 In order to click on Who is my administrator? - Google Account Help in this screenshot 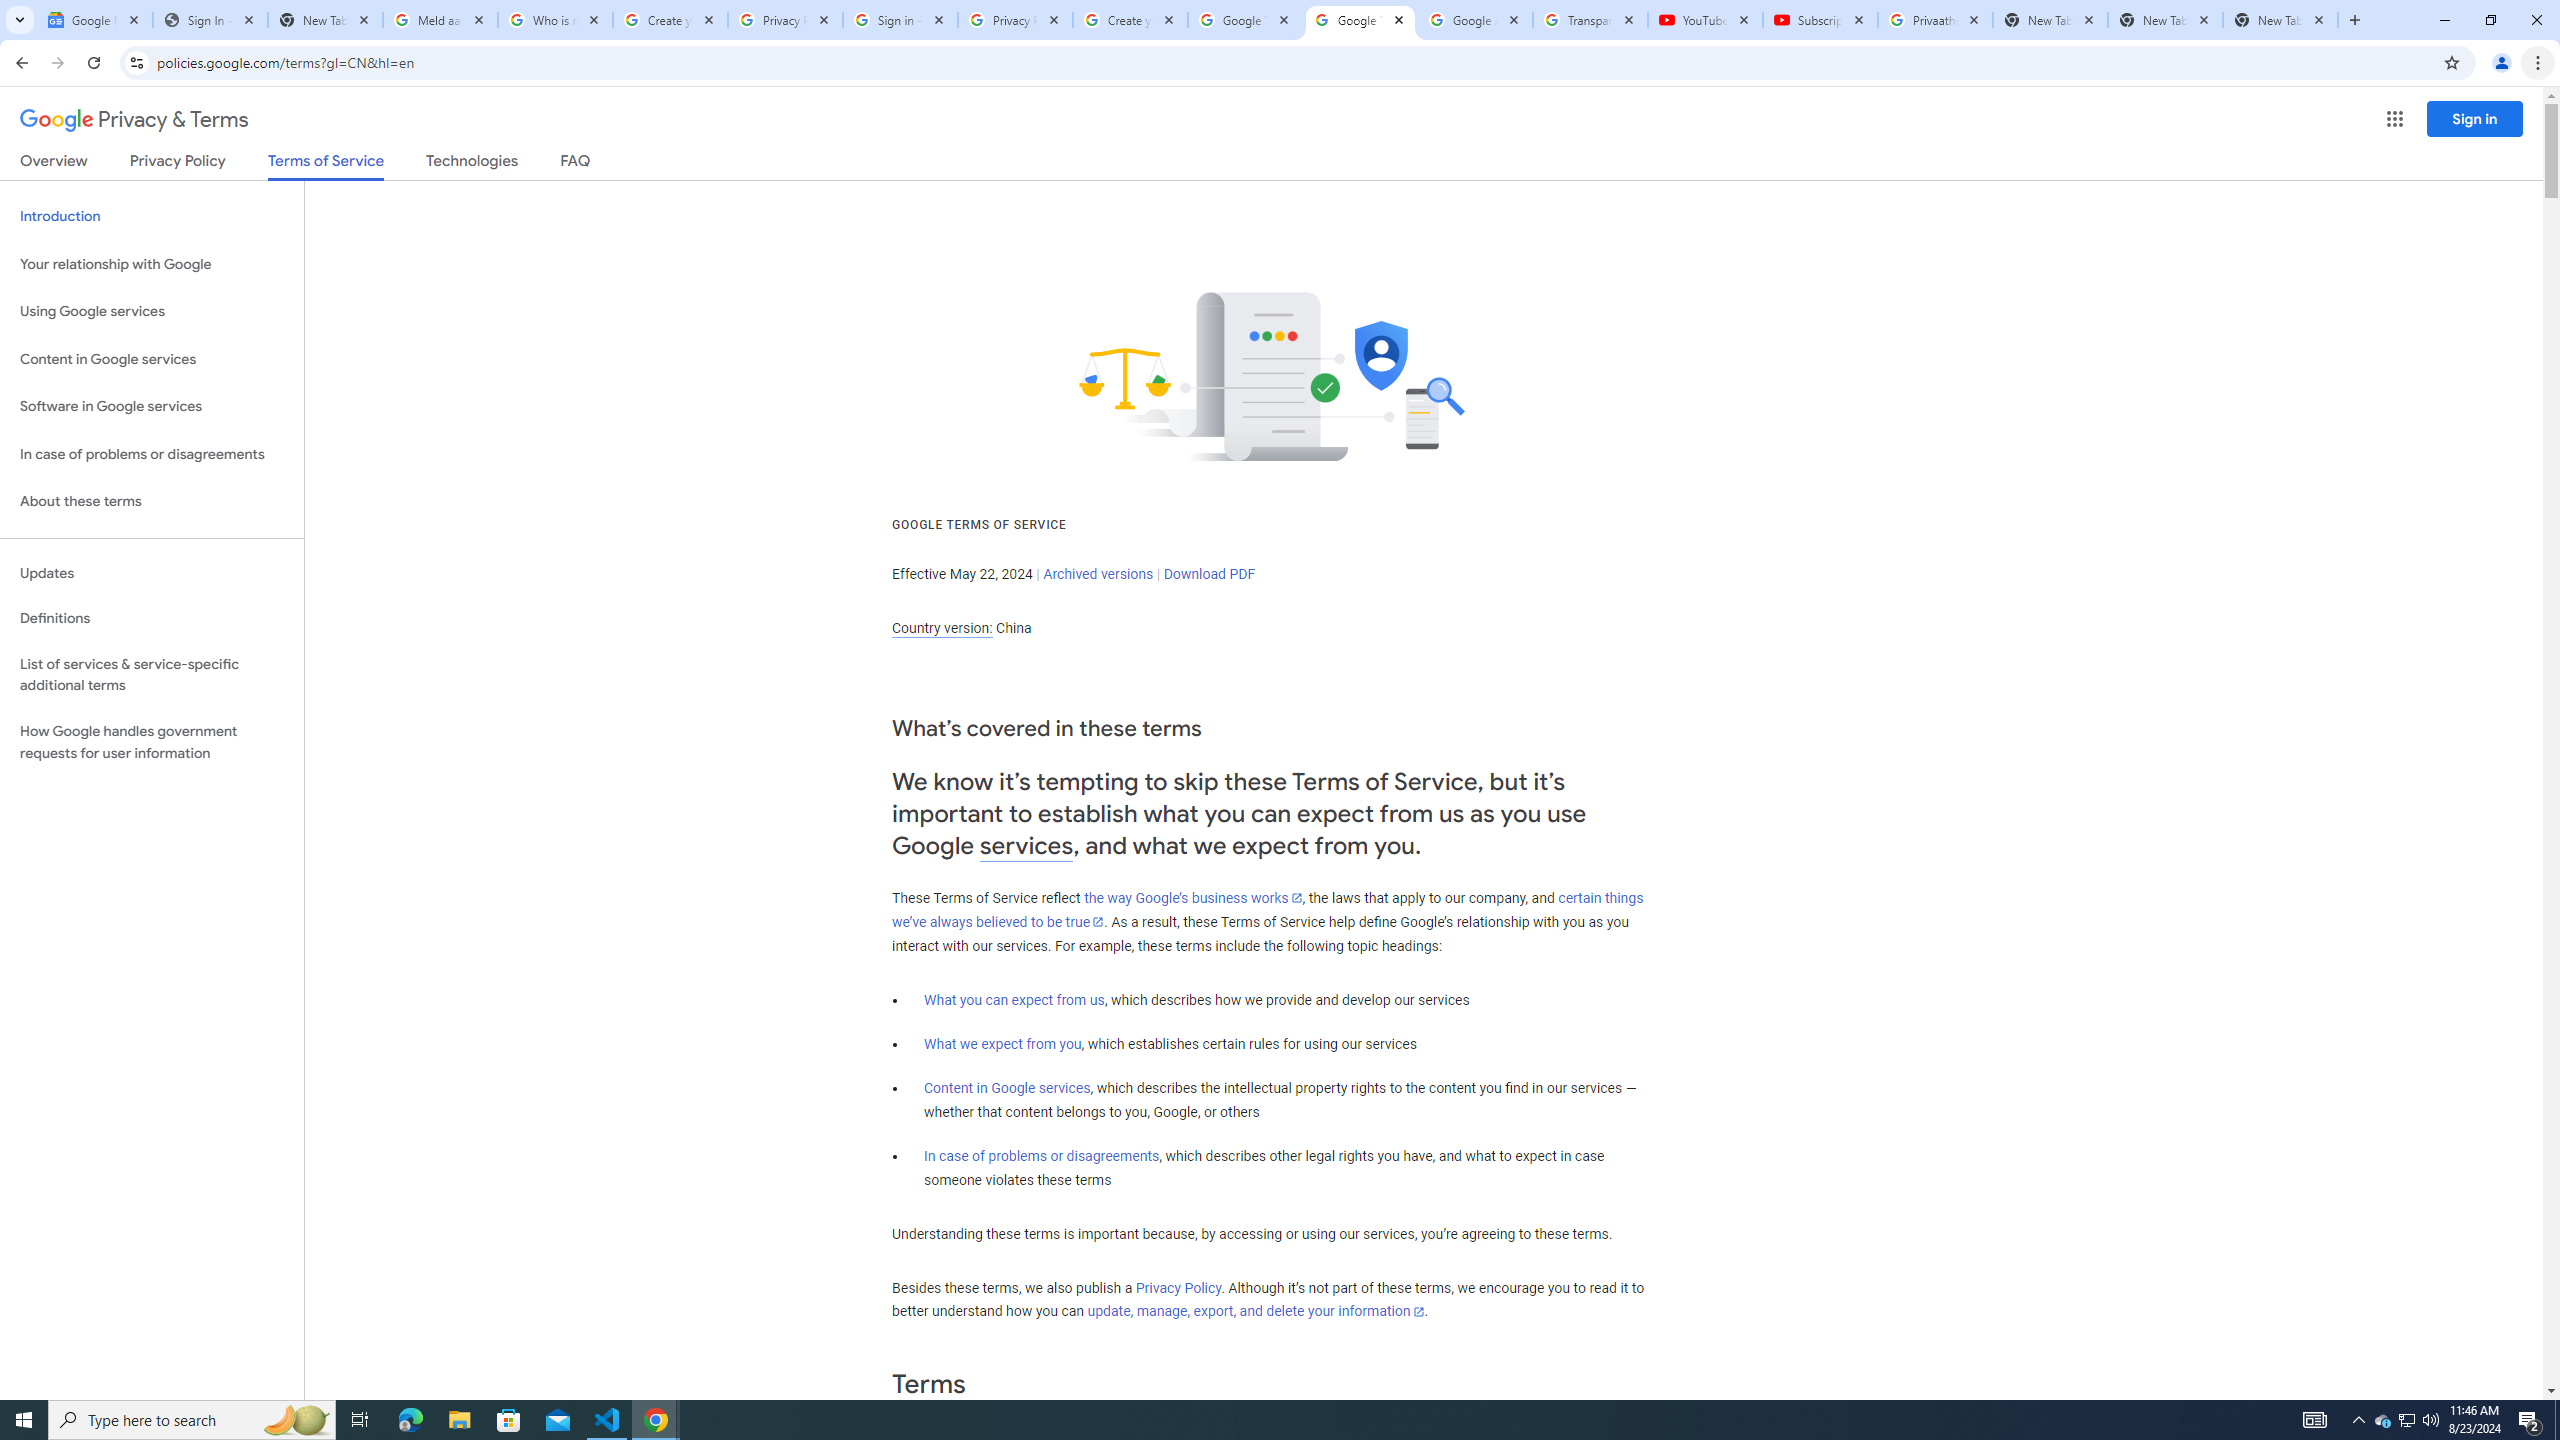, I will do `click(555, 20)`.